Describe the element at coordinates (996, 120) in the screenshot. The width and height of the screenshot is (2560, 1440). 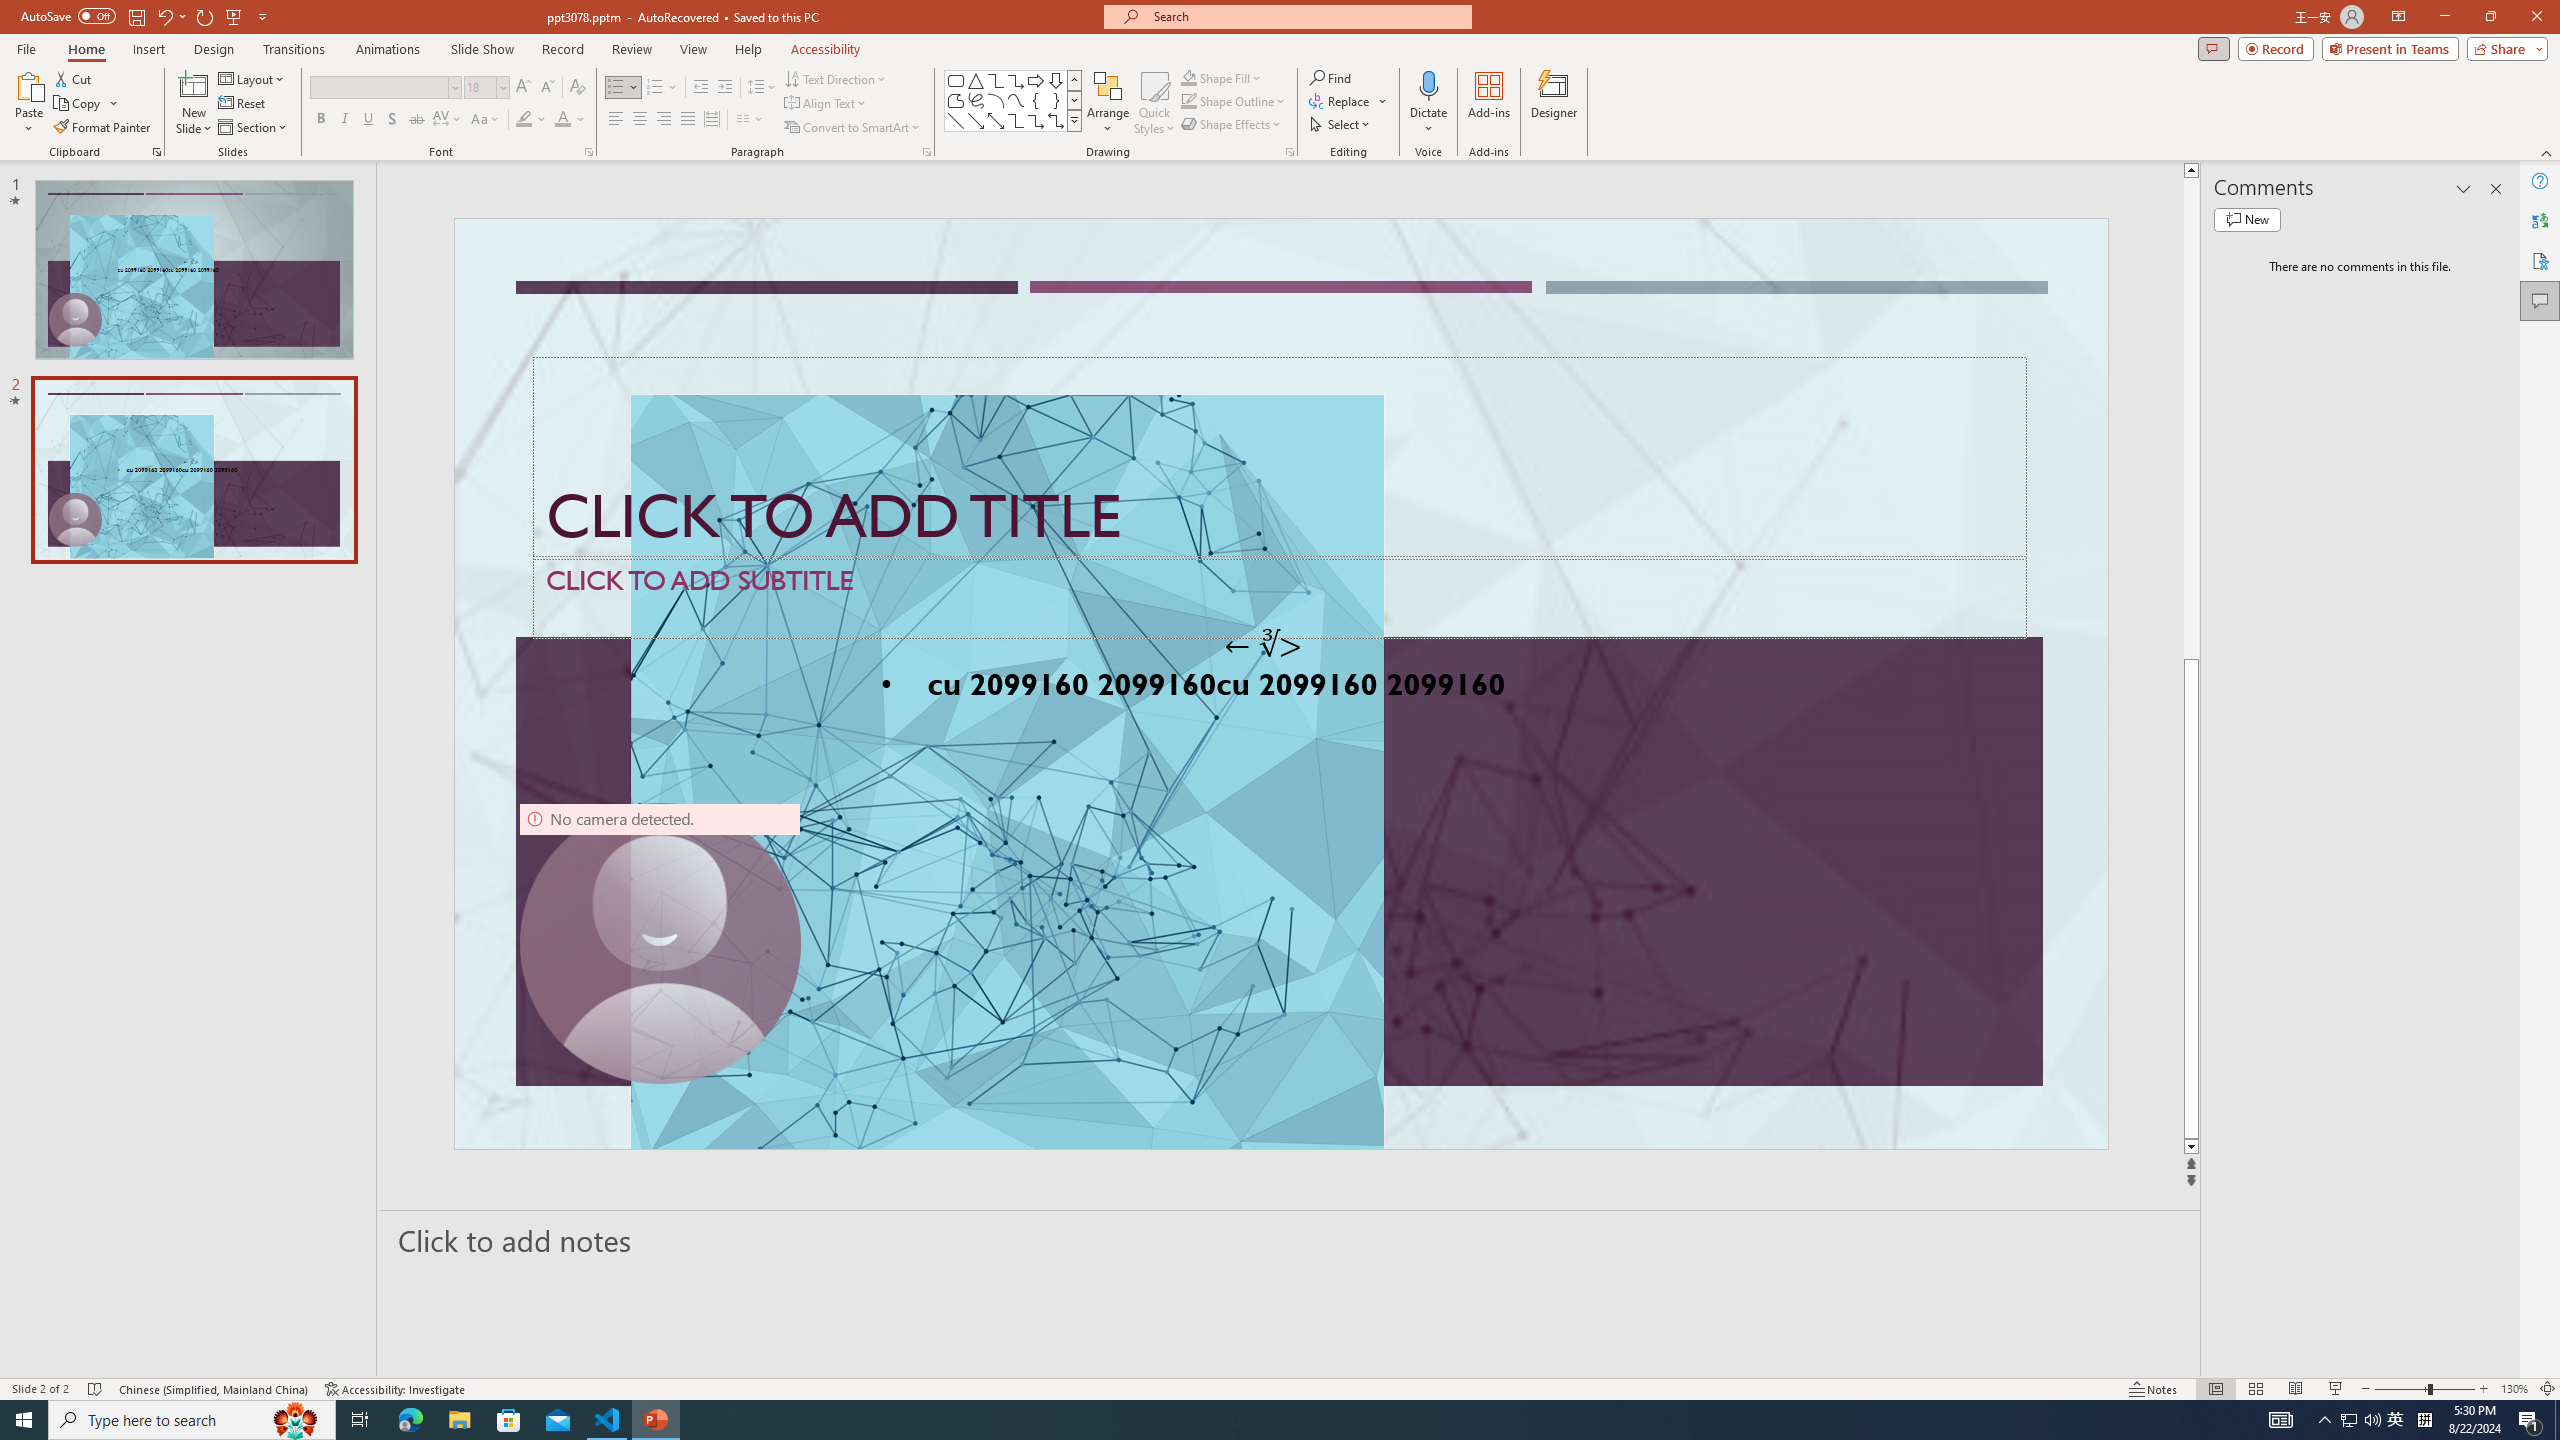
I see `Line Arrow: Double` at that location.